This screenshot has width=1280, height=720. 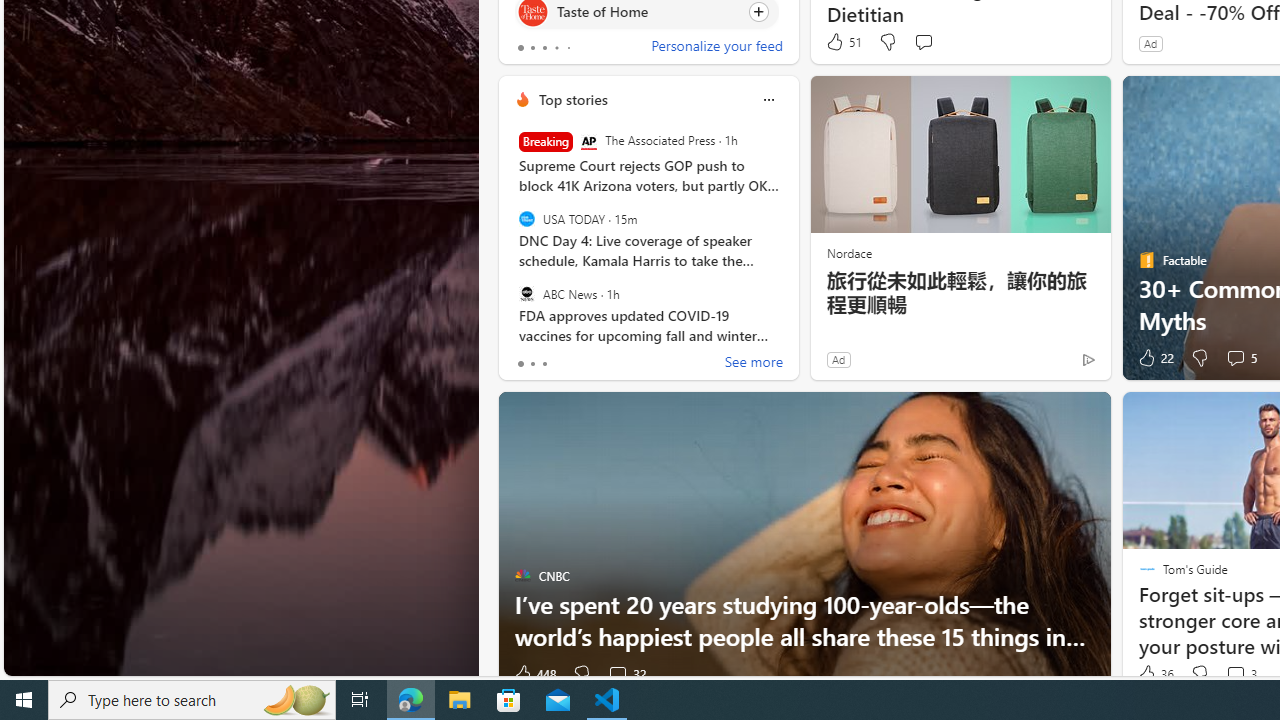 What do you see at coordinates (716, 48) in the screenshot?
I see `Personalize your feed` at bounding box center [716, 48].